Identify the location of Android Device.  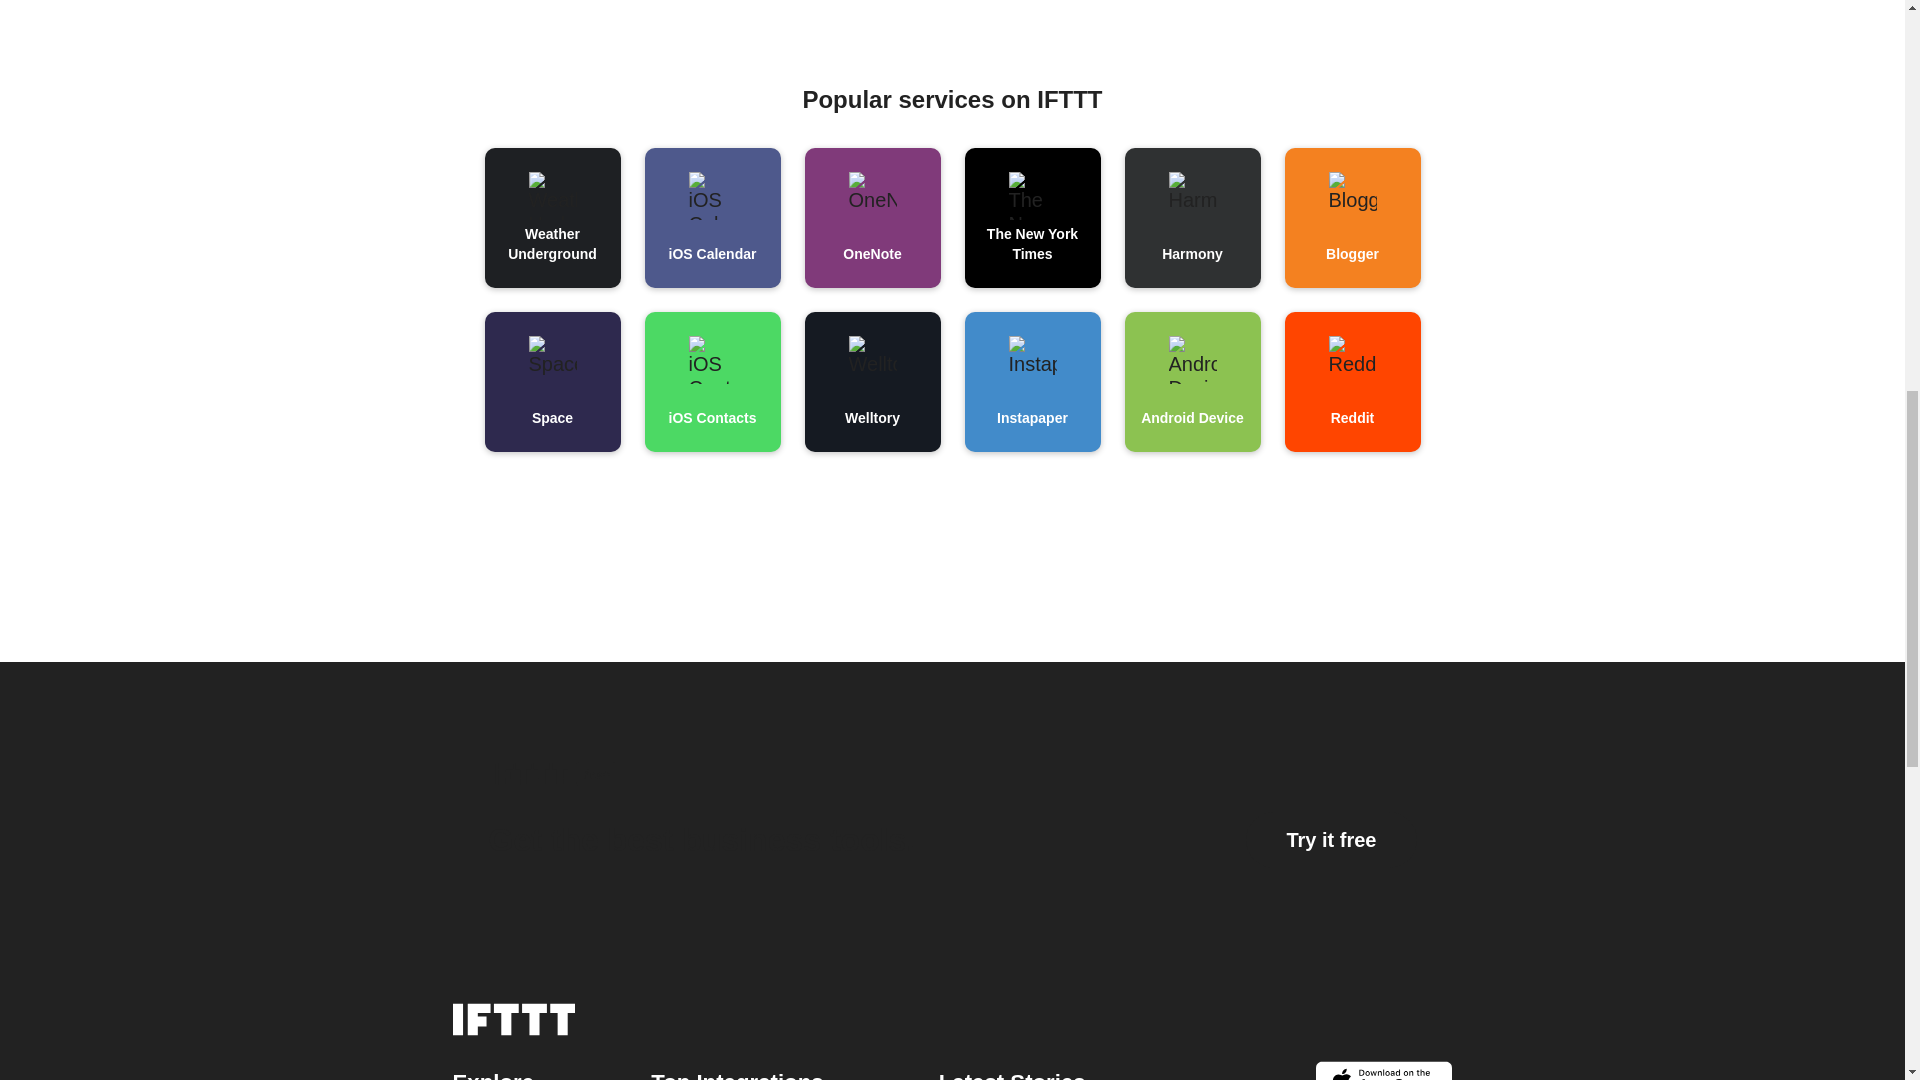
(1191, 382).